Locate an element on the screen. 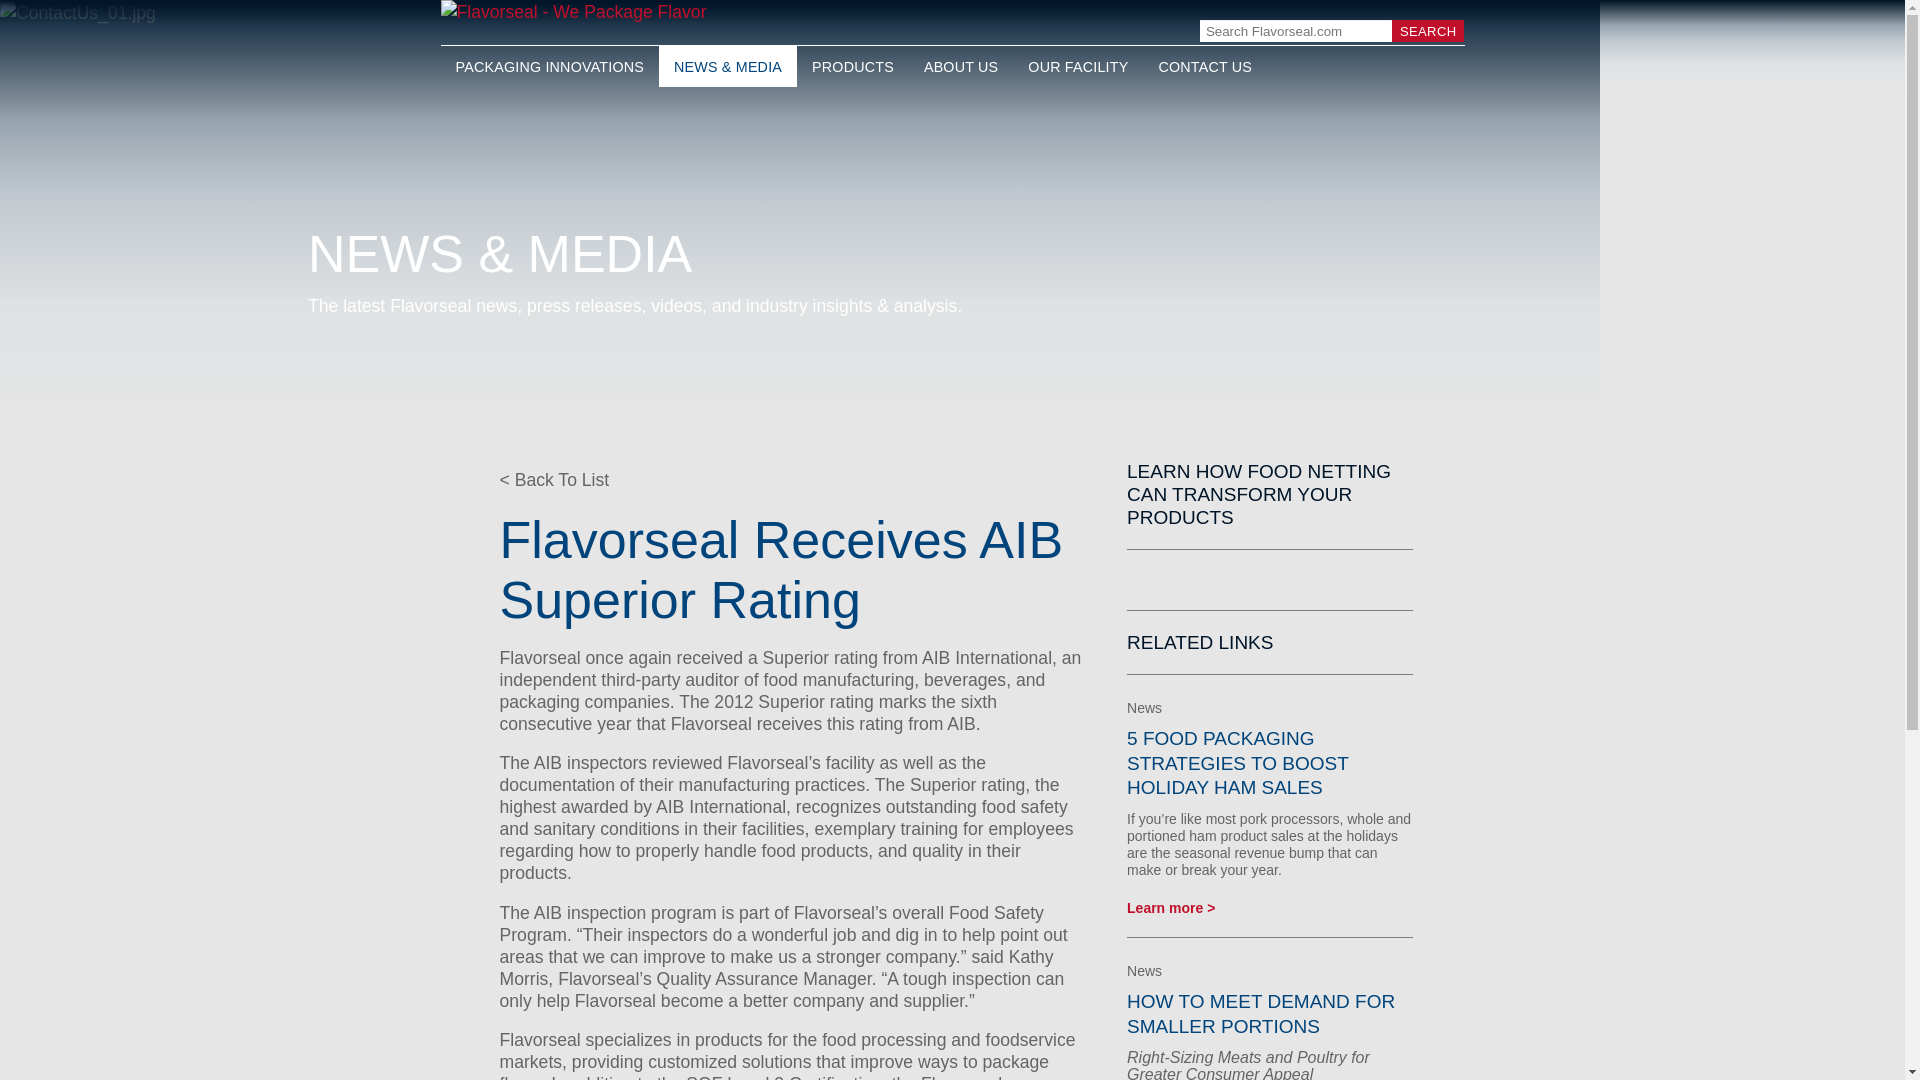 The height and width of the screenshot is (1080, 1920). CONTACT US is located at coordinates (1204, 66).